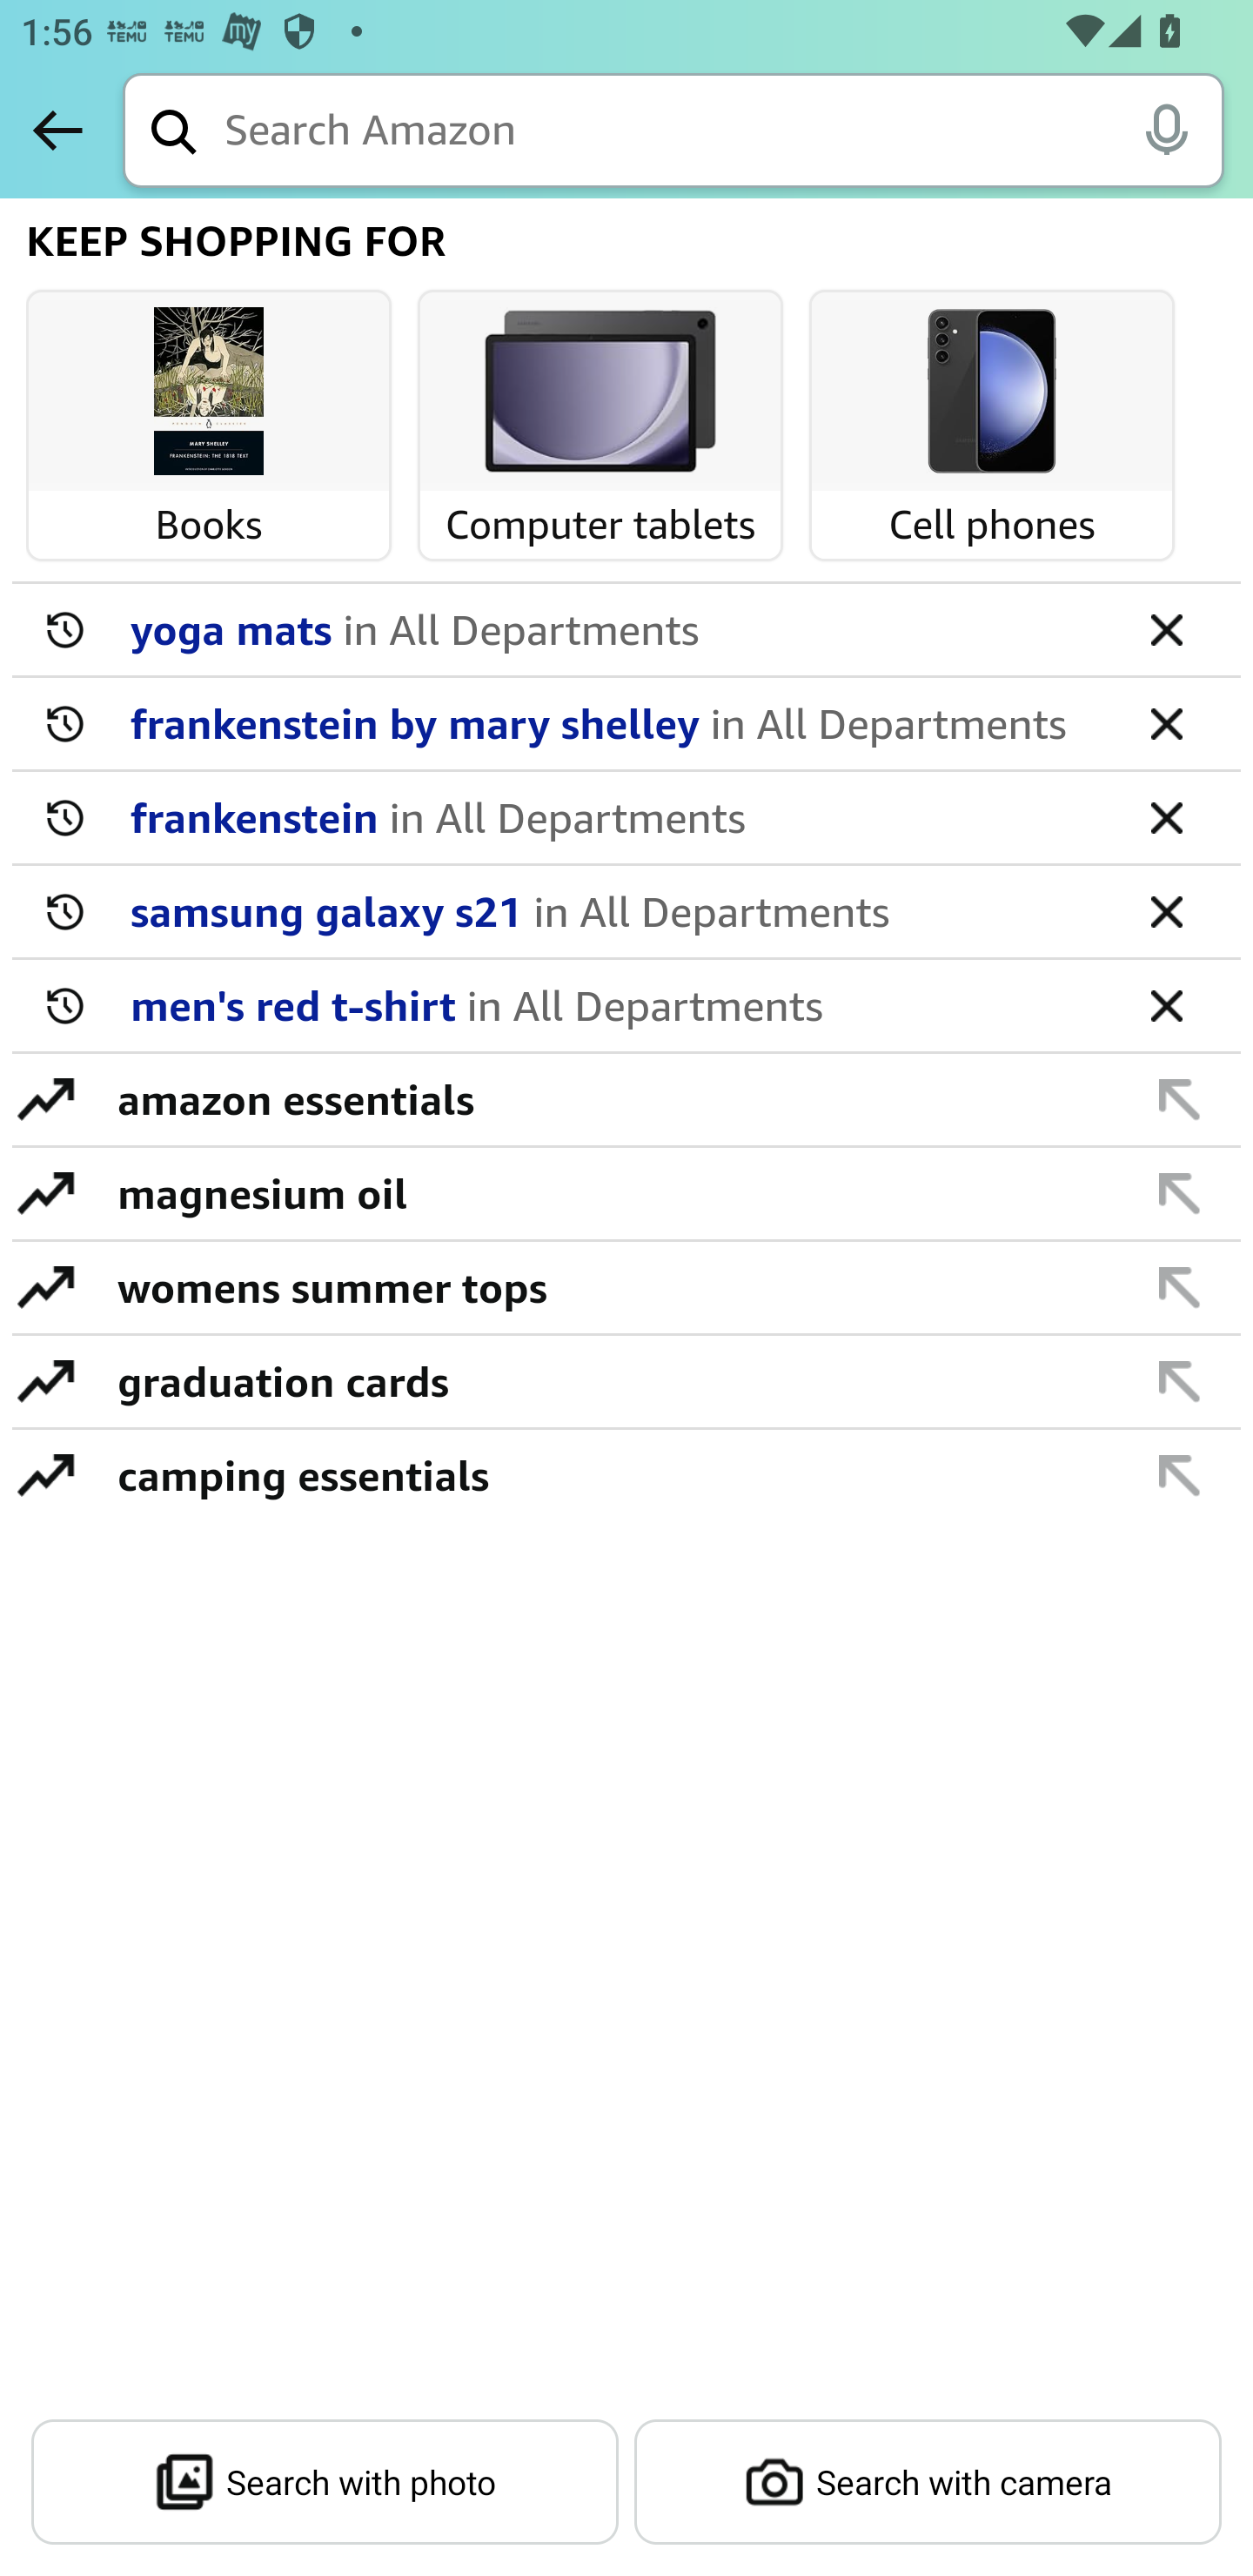 Image resolution: width=1253 pixels, height=2576 pixels. I want to click on amazon essentials append suggestion, so click(626, 1100).